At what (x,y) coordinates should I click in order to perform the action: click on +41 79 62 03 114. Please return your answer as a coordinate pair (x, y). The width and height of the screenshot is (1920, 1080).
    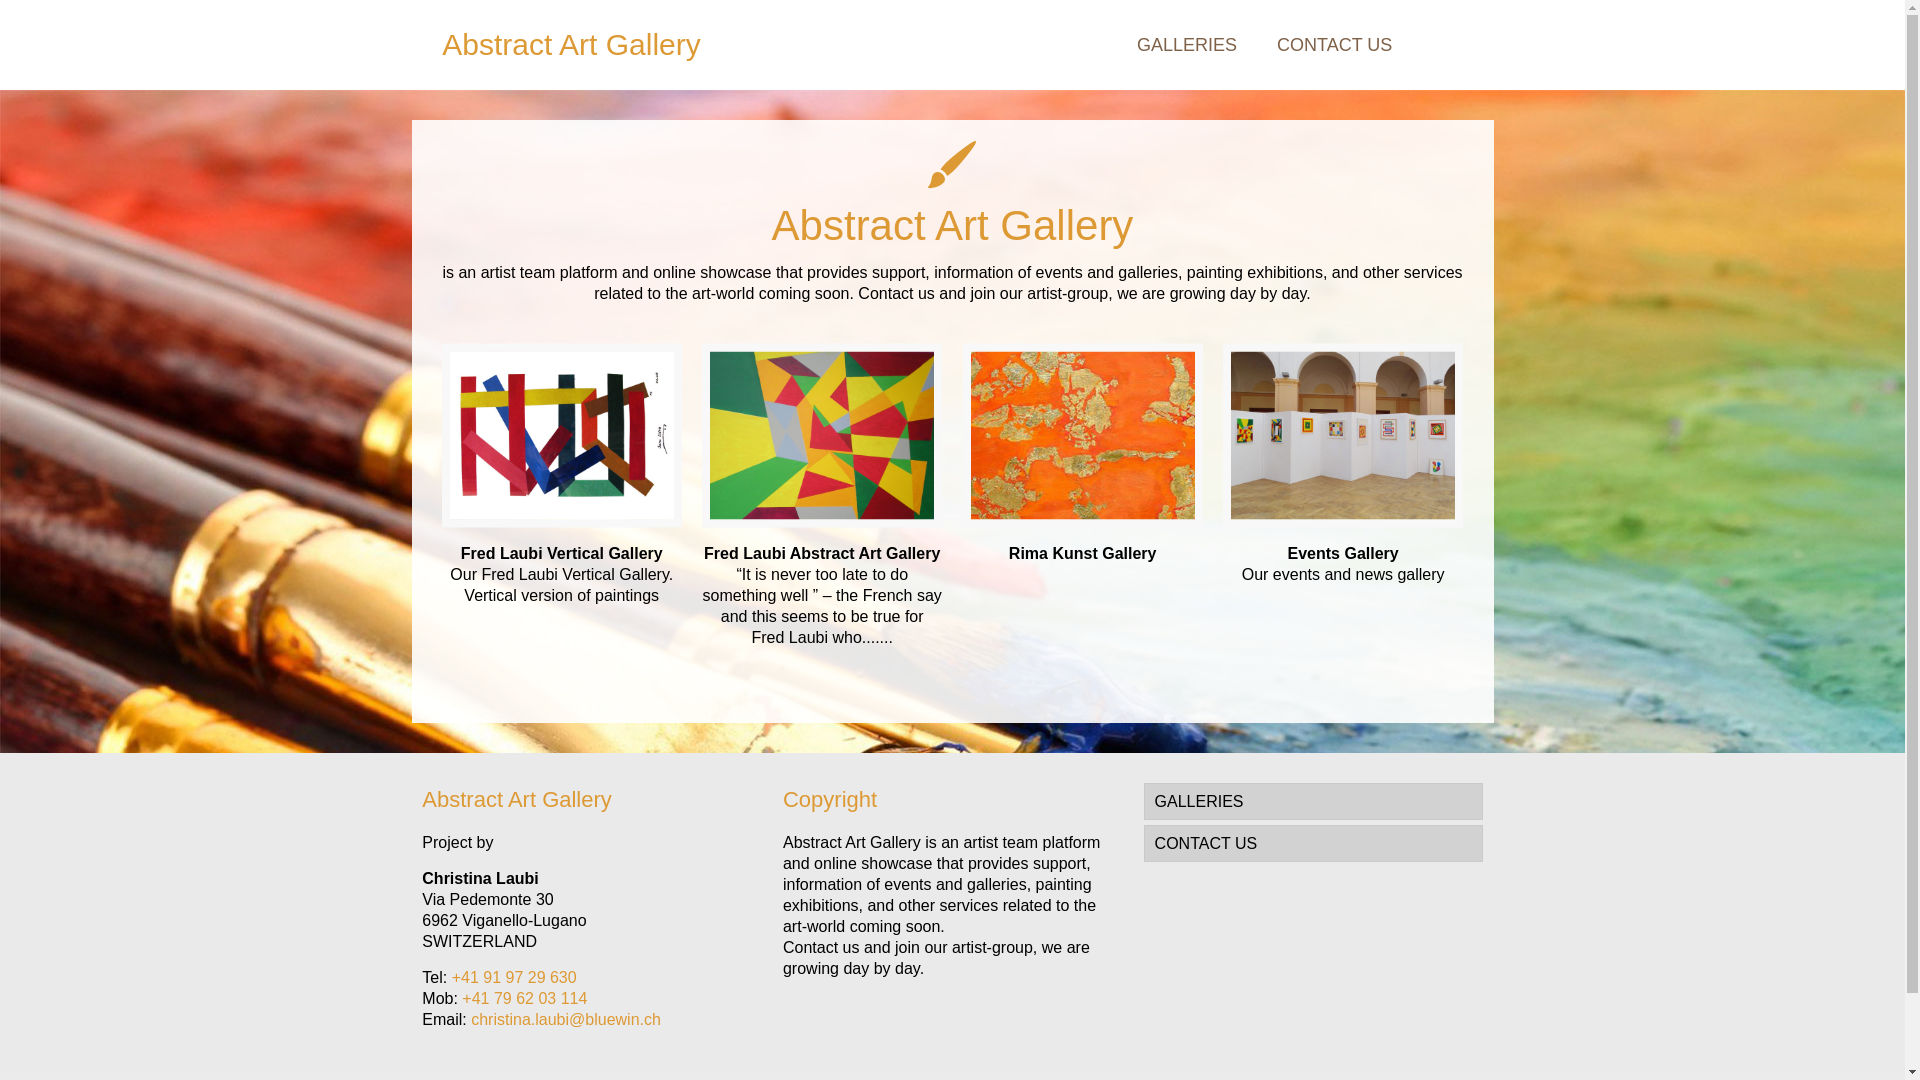
    Looking at the image, I should click on (524, 998).